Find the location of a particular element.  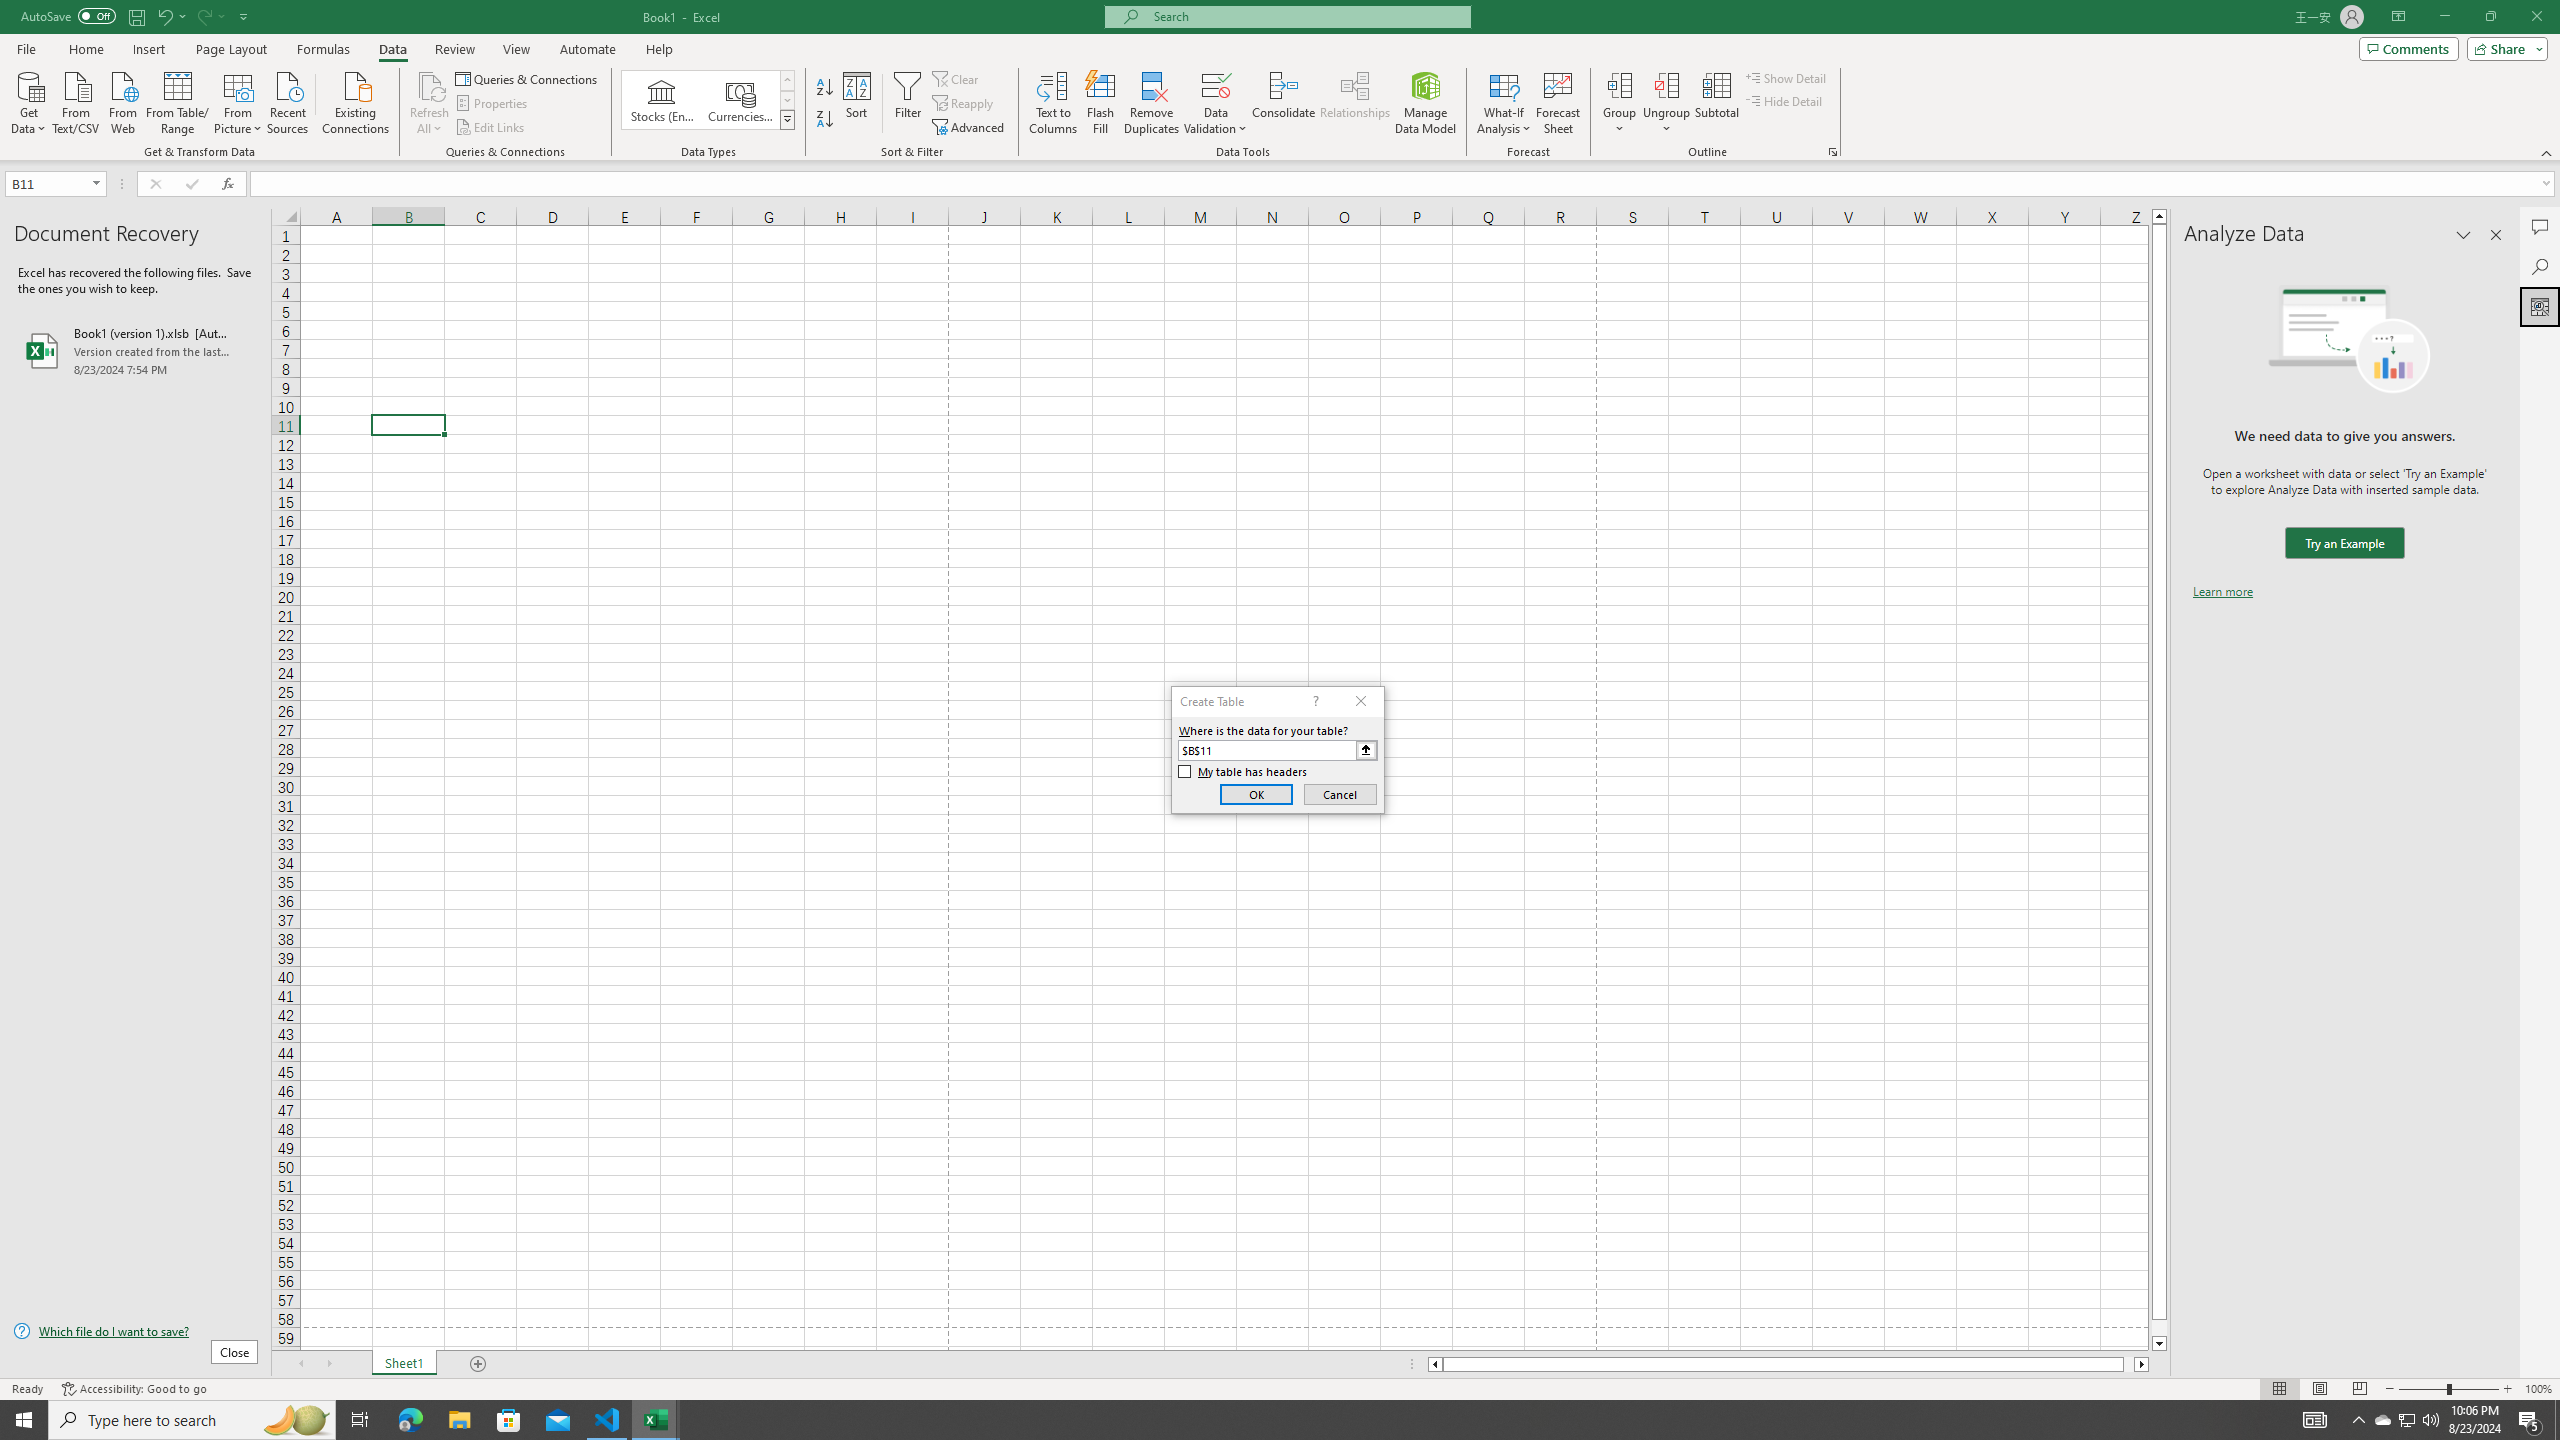

Existing Connections is located at coordinates (356, 101).